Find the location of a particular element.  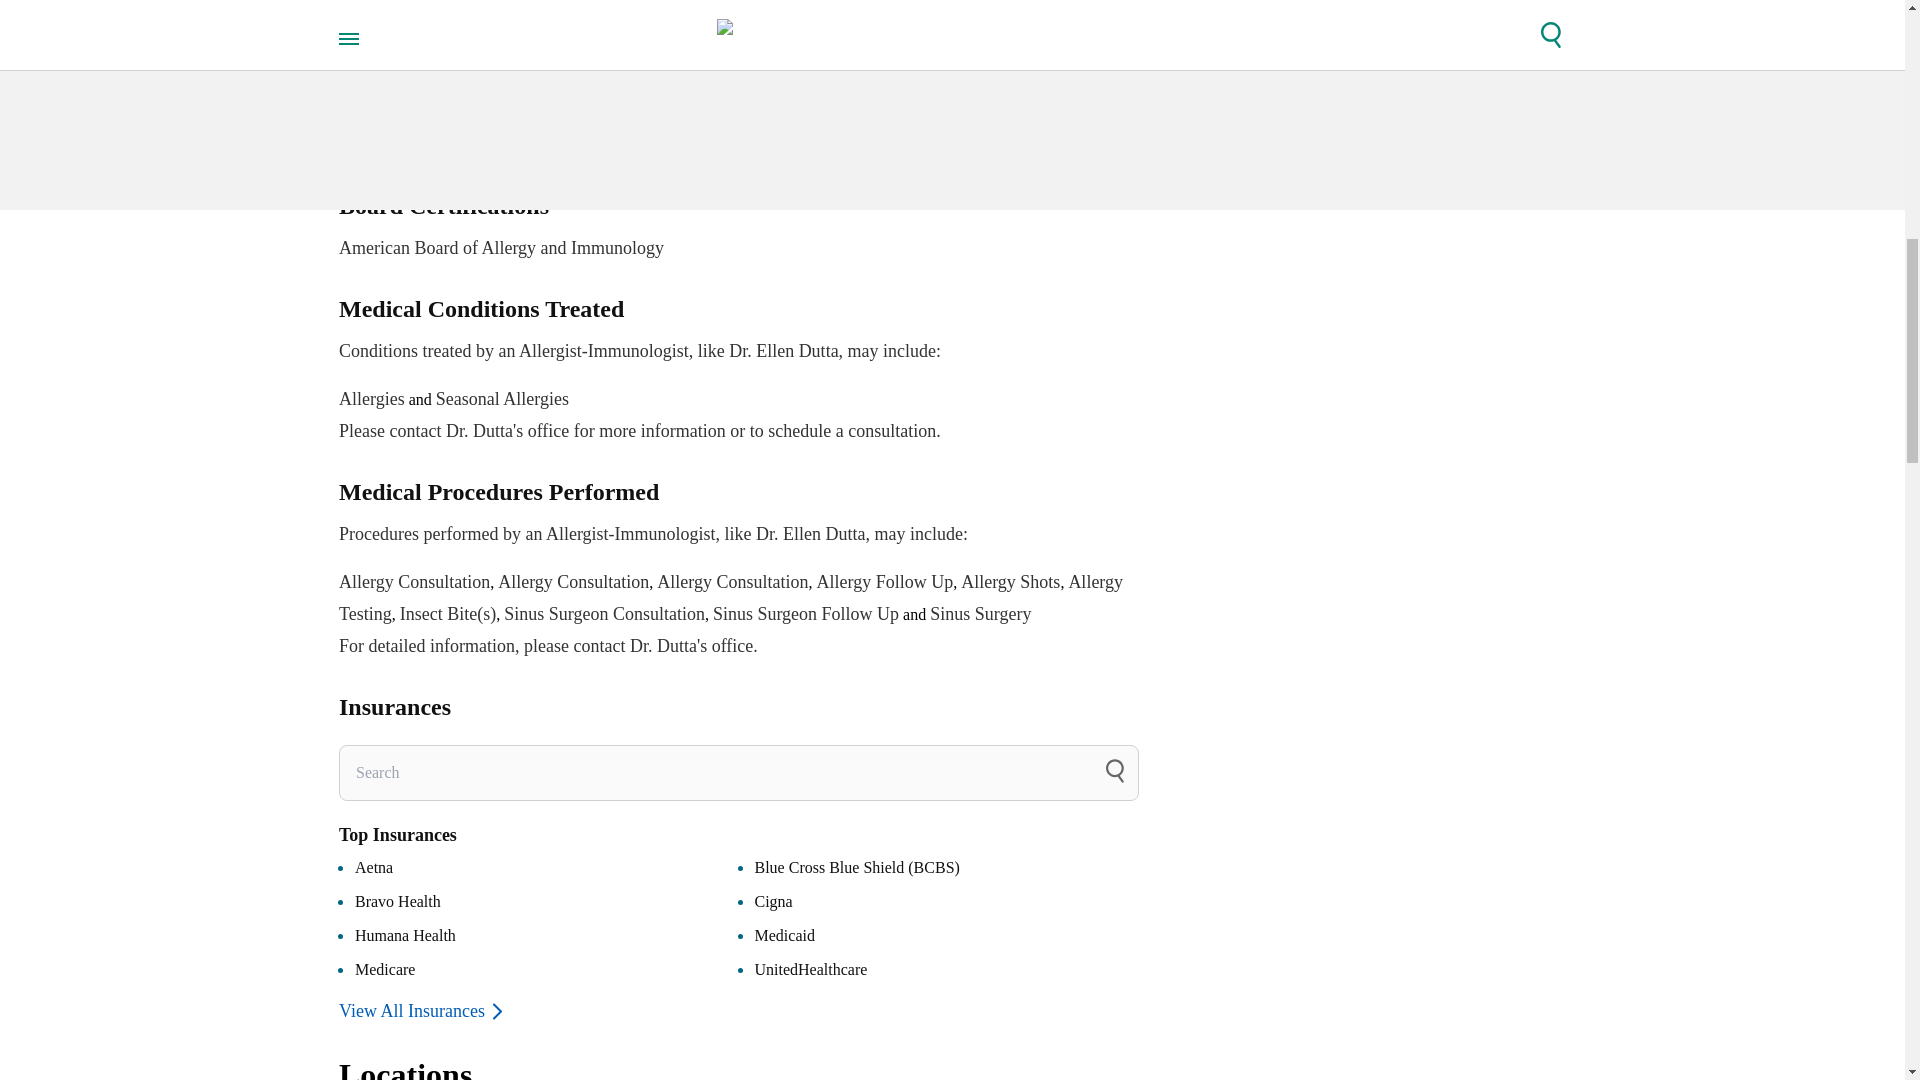

Allergy Shots is located at coordinates (1010, 582).